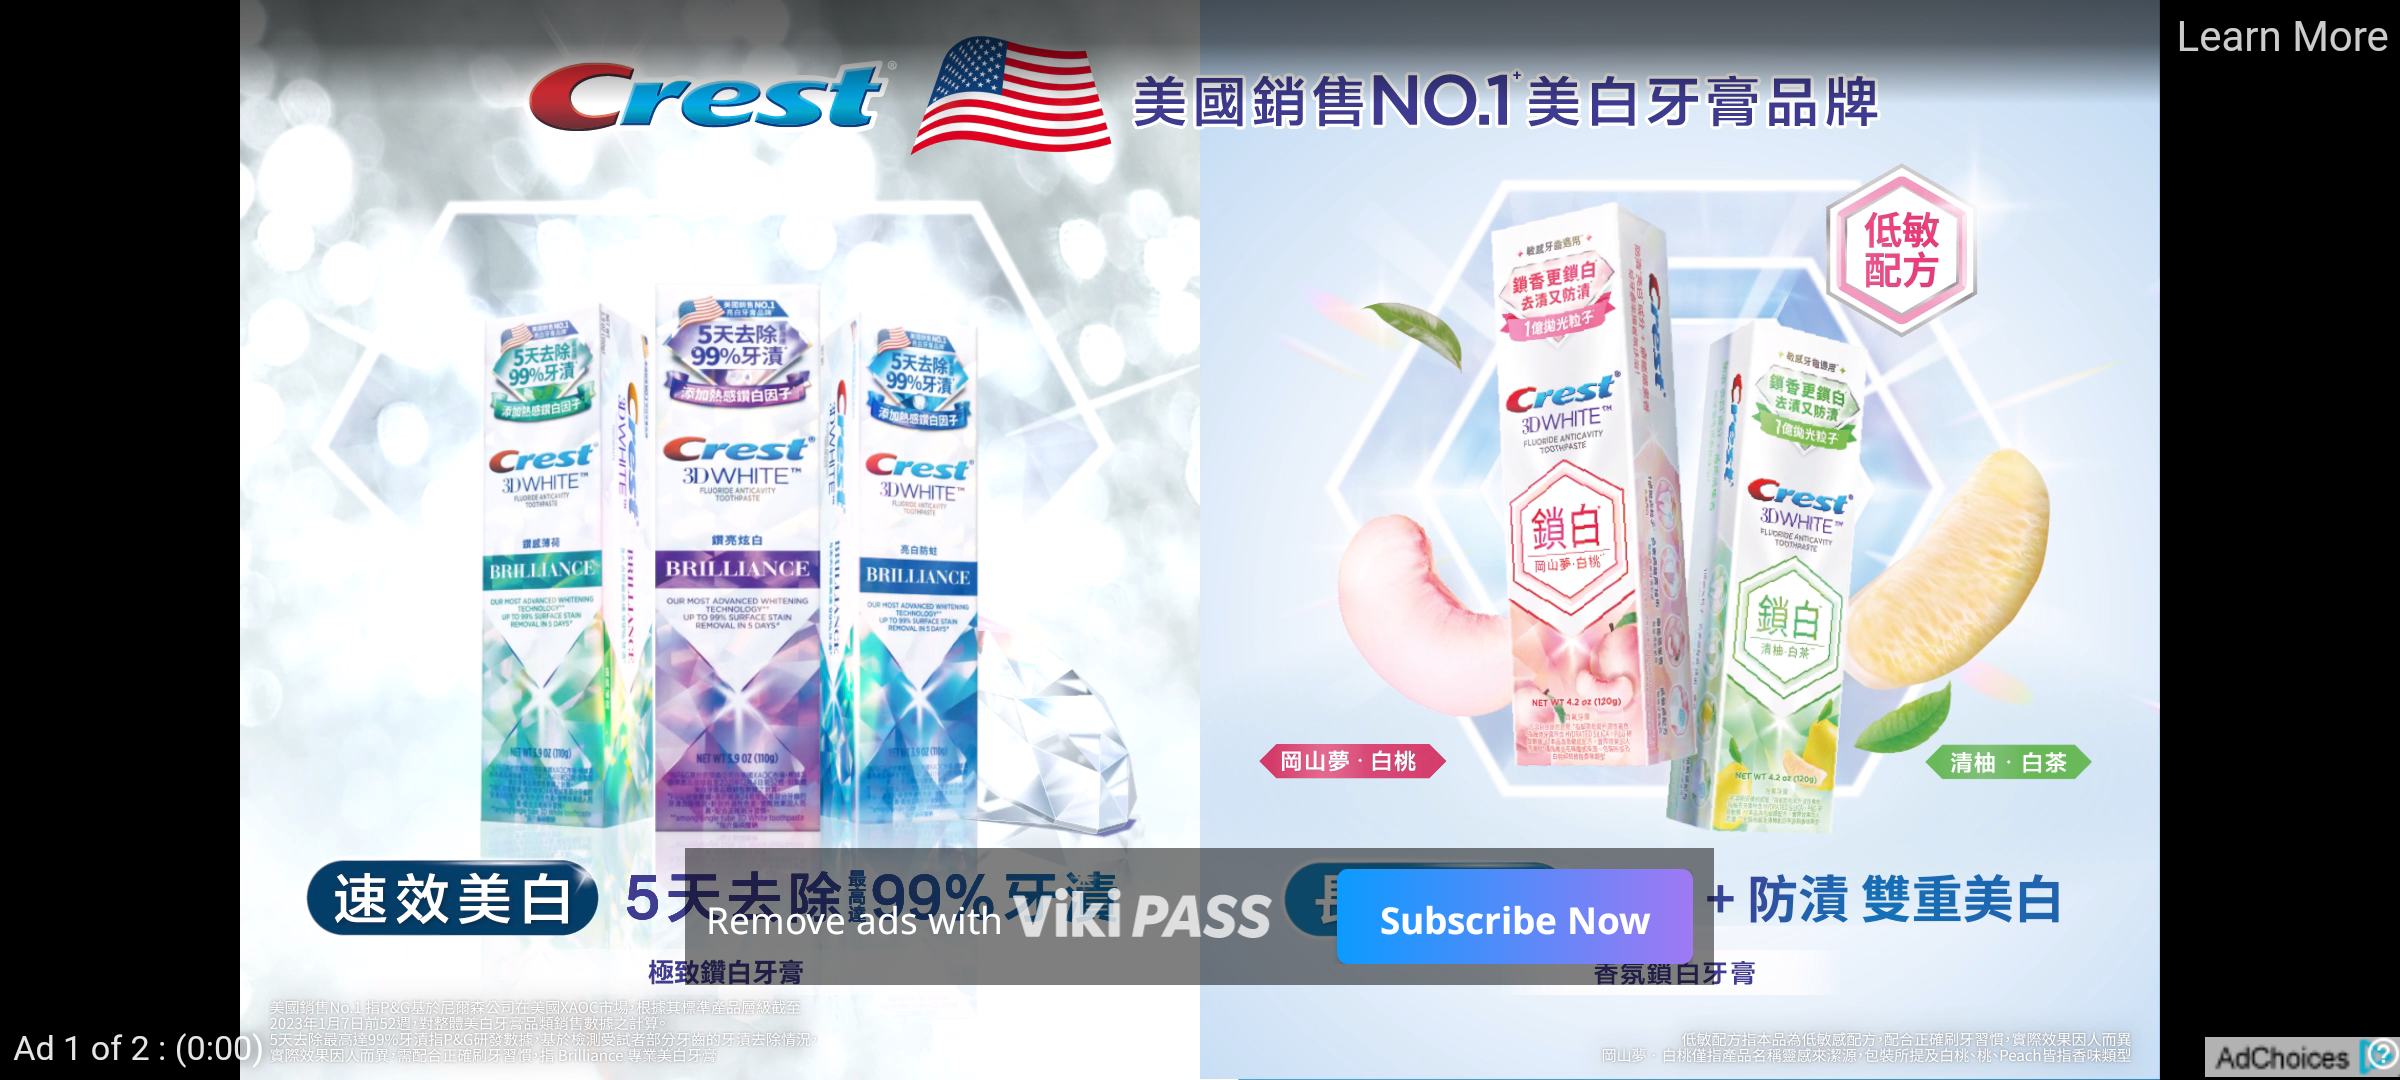  Describe the element at coordinates (2378, 1053) in the screenshot. I see `help_outline_white_24dp_with_3px_trbl_padding` at that location.